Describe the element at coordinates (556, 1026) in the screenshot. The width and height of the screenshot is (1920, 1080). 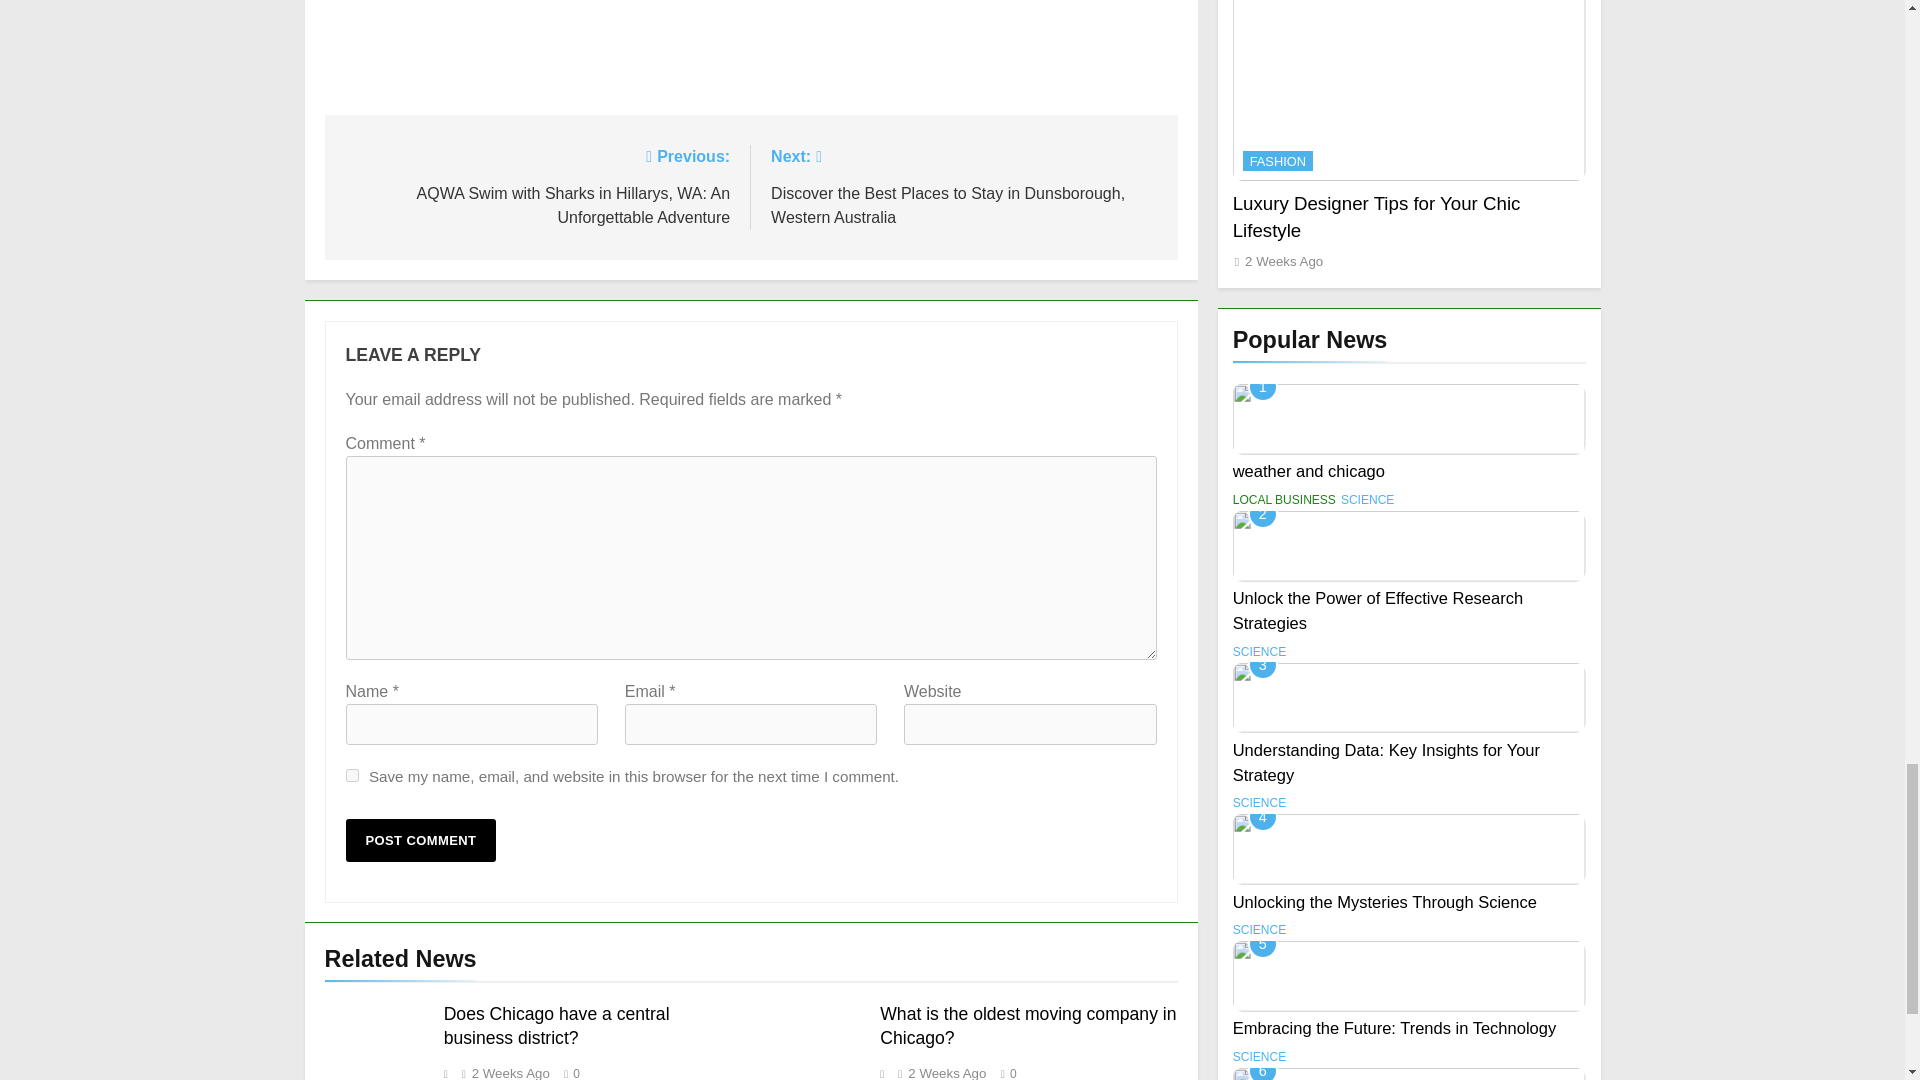
I see `Does Chicago have a central business district?` at that location.